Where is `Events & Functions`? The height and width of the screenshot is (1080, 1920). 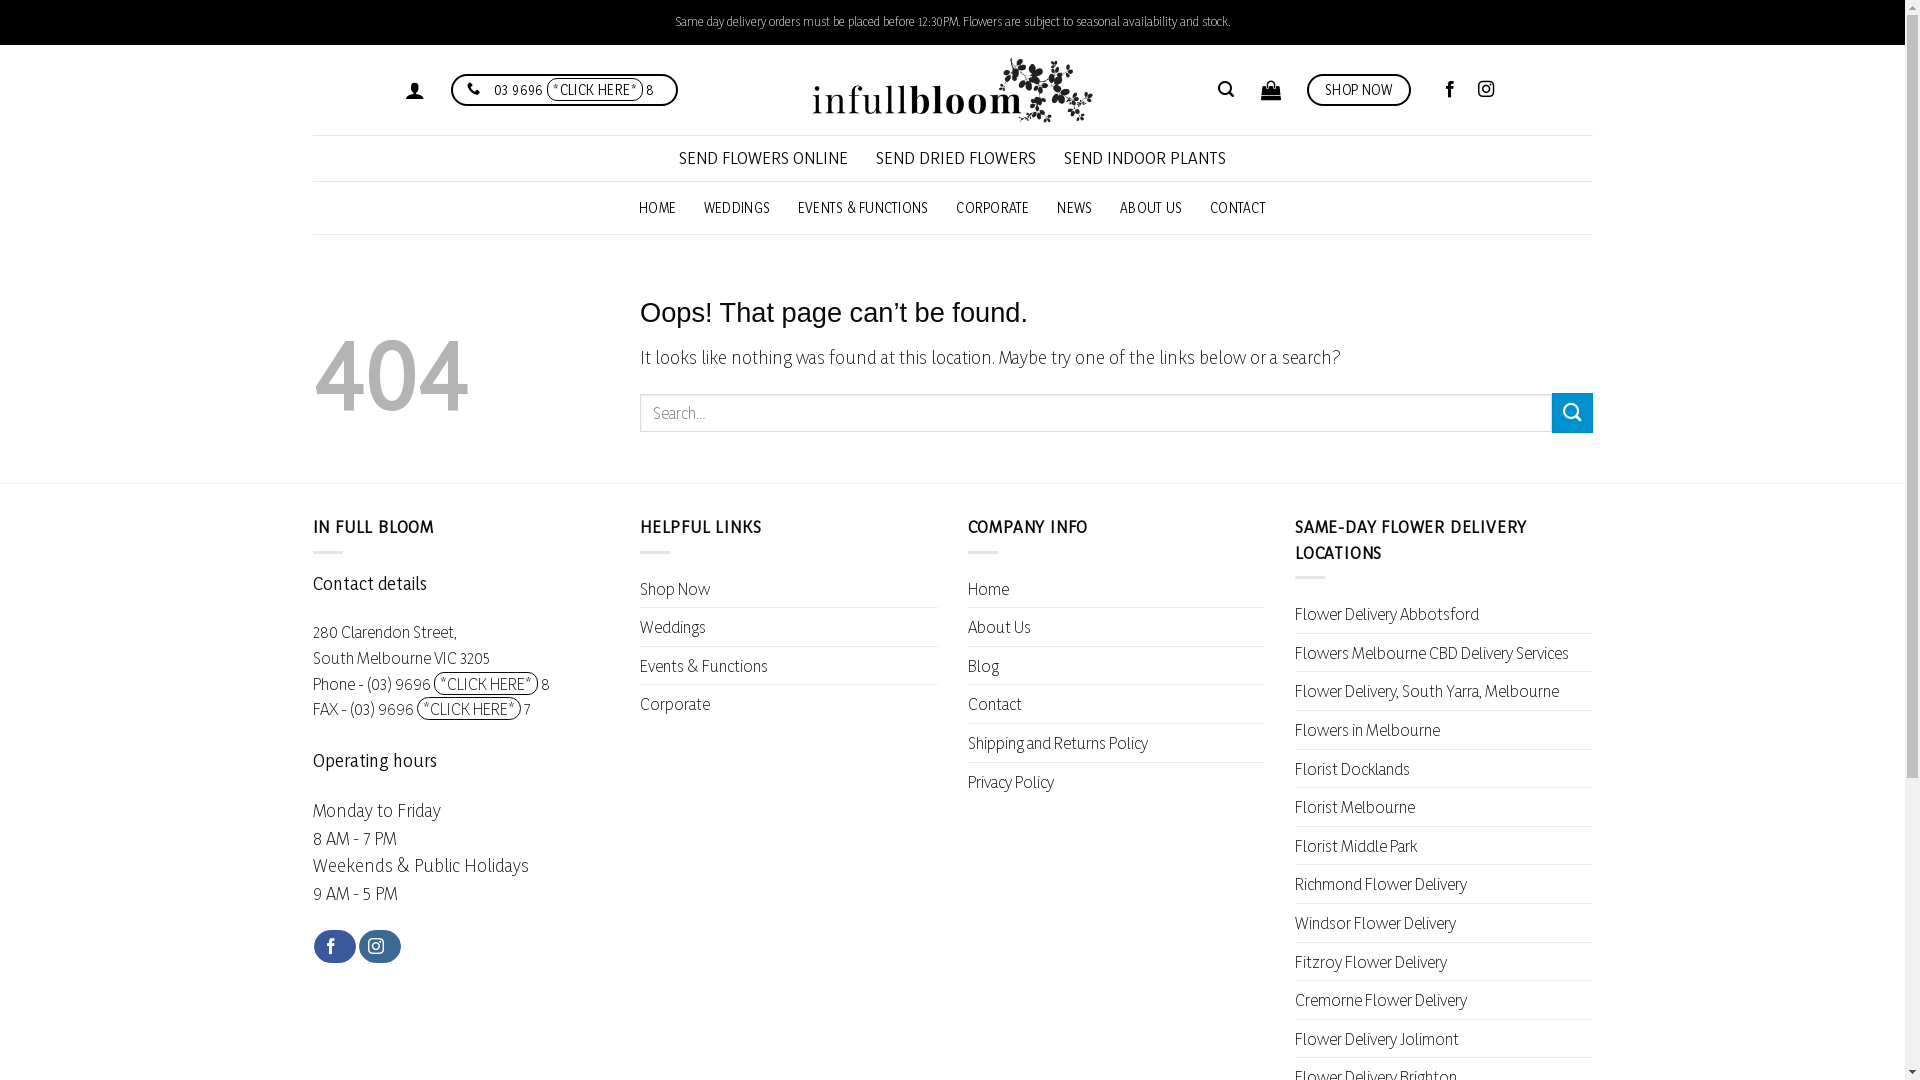
Events & Functions is located at coordinates (704, 666).